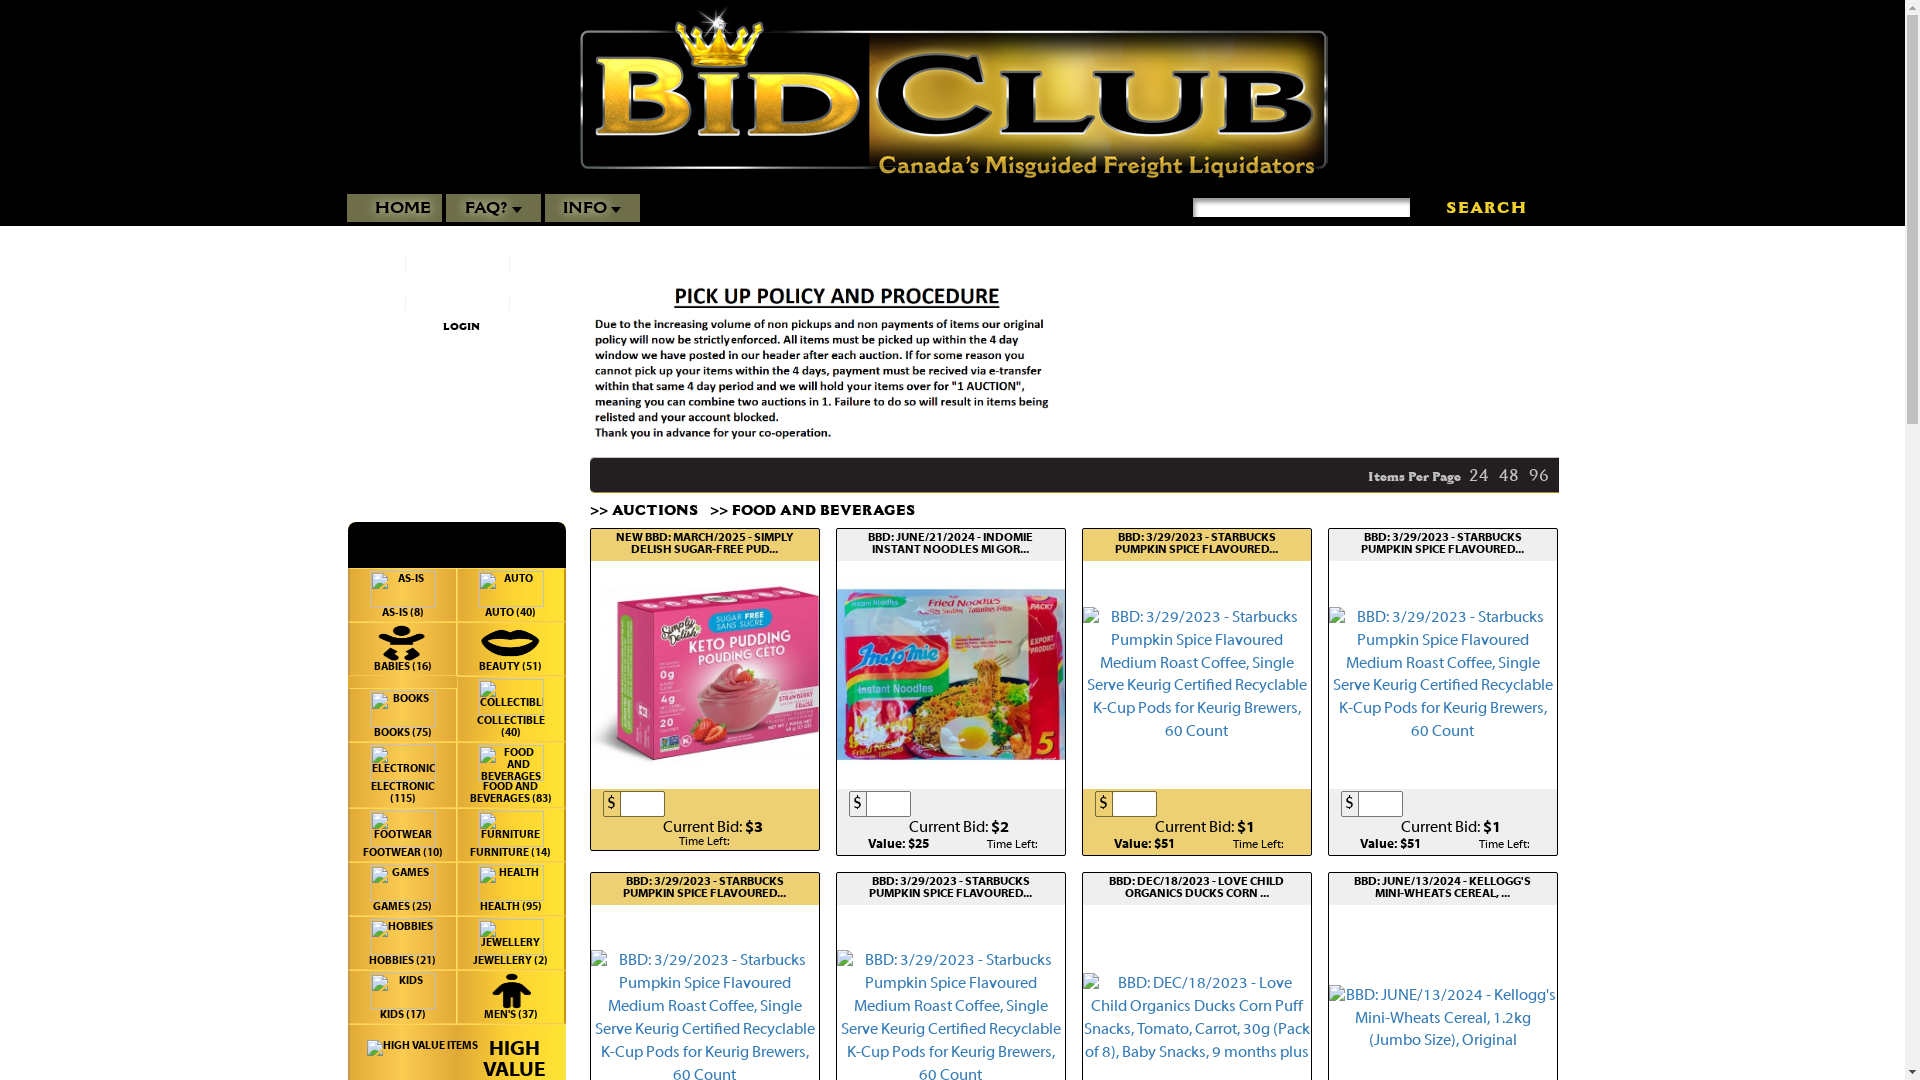  Describe the element at coordinates (705, 888) in the screenshot. I see `BBD: 3/29/2023 - STARBUCKS PUMPKIN SPICE FLAVOURED...` at that location.